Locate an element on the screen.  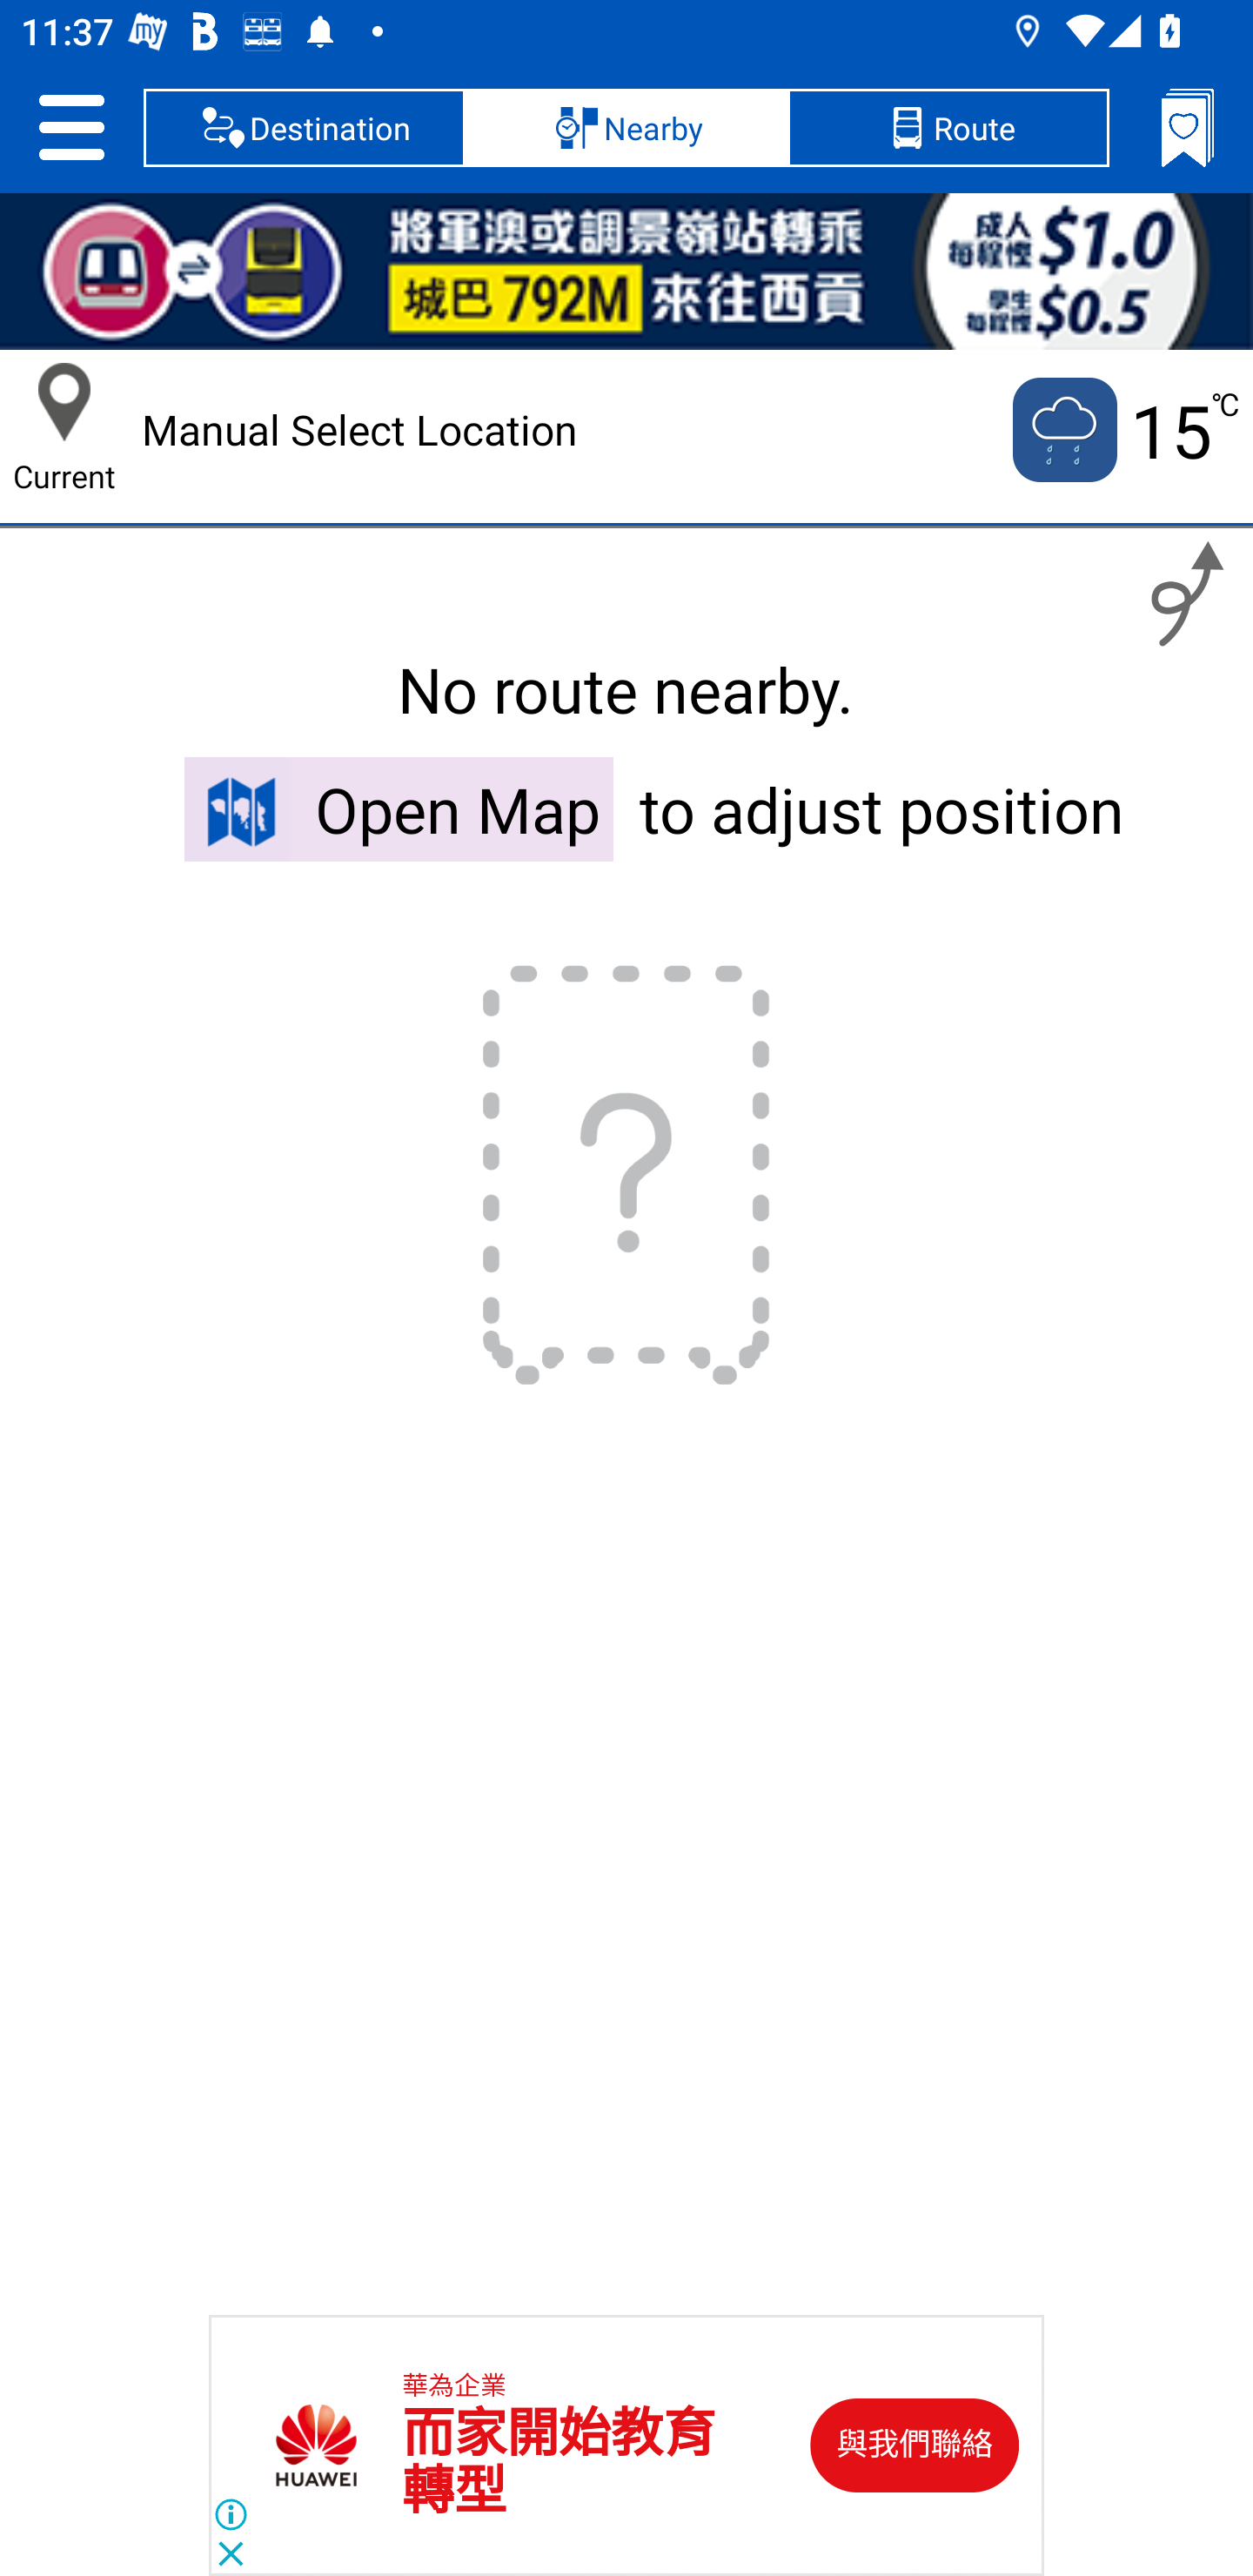
Setting is located at coordinates (71, 127).